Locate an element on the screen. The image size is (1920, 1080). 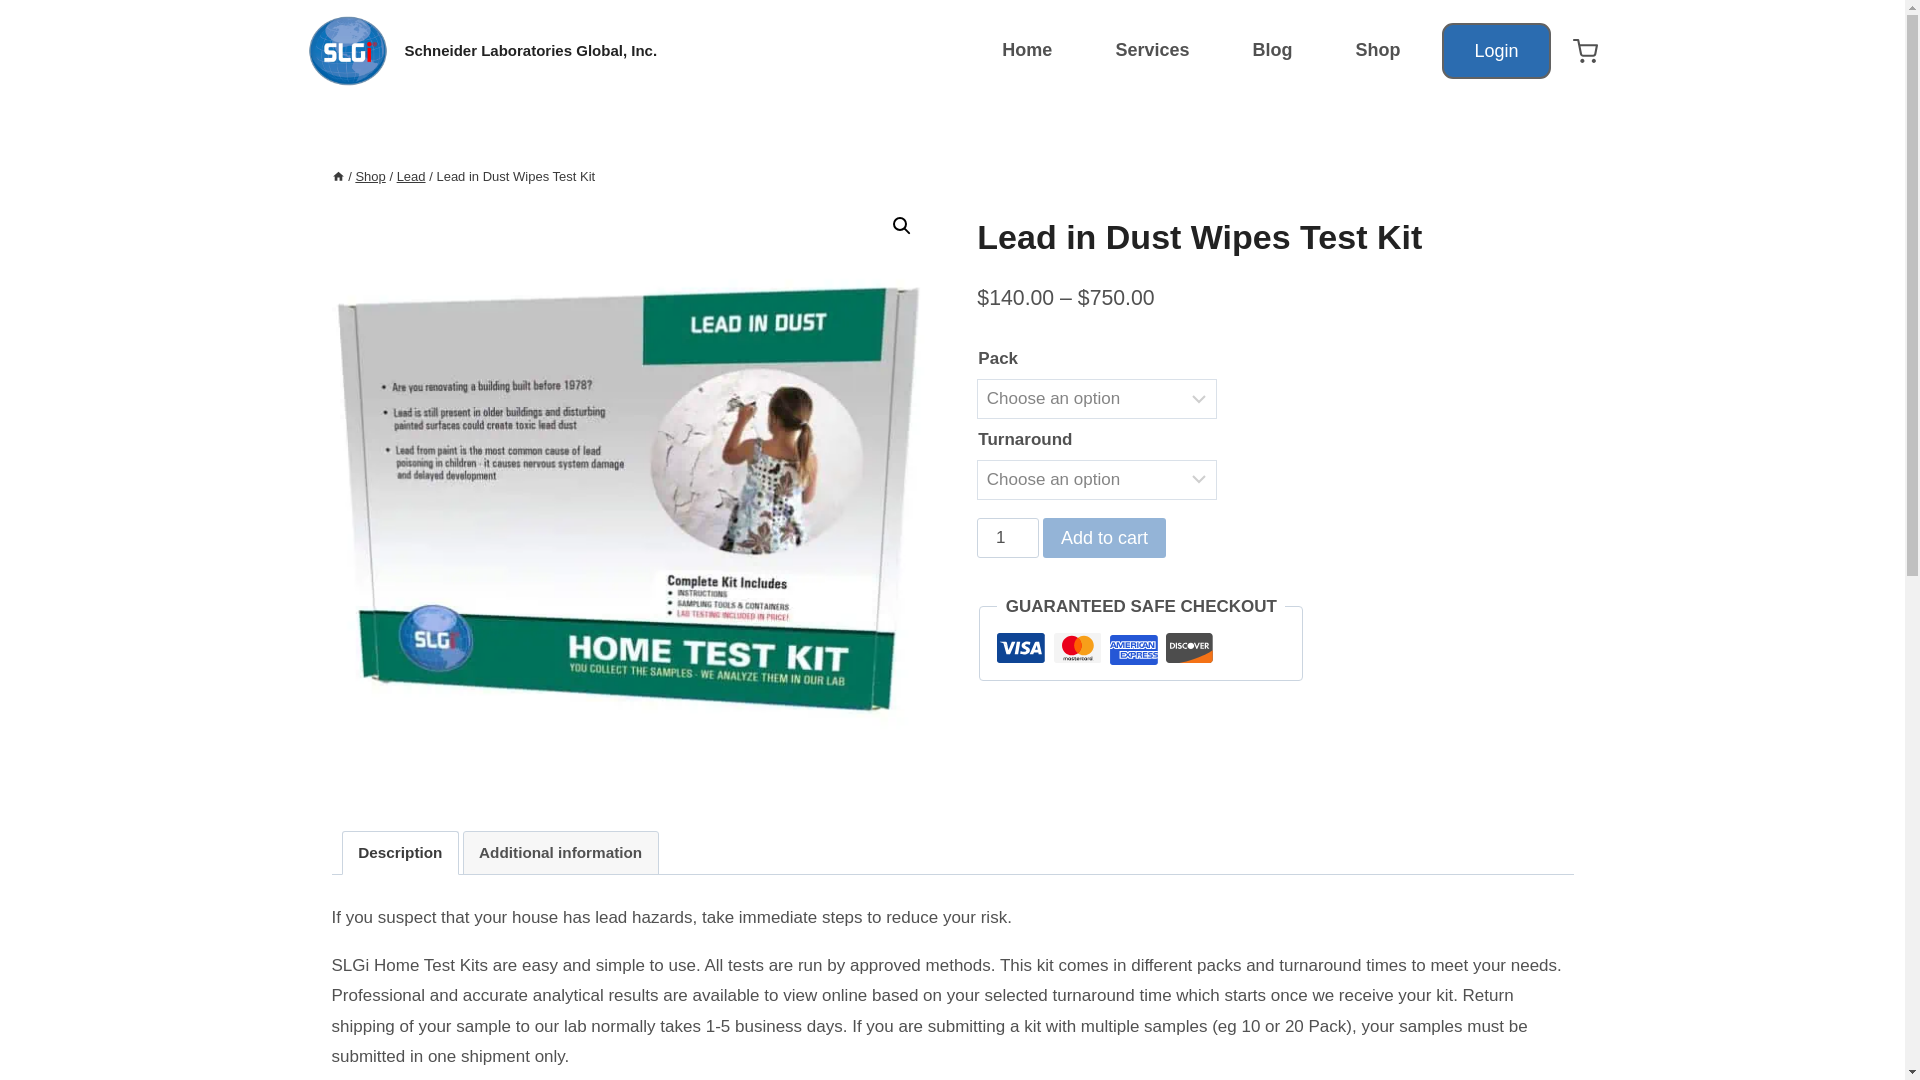
Add to cart is located at coordinates (1104, 538).